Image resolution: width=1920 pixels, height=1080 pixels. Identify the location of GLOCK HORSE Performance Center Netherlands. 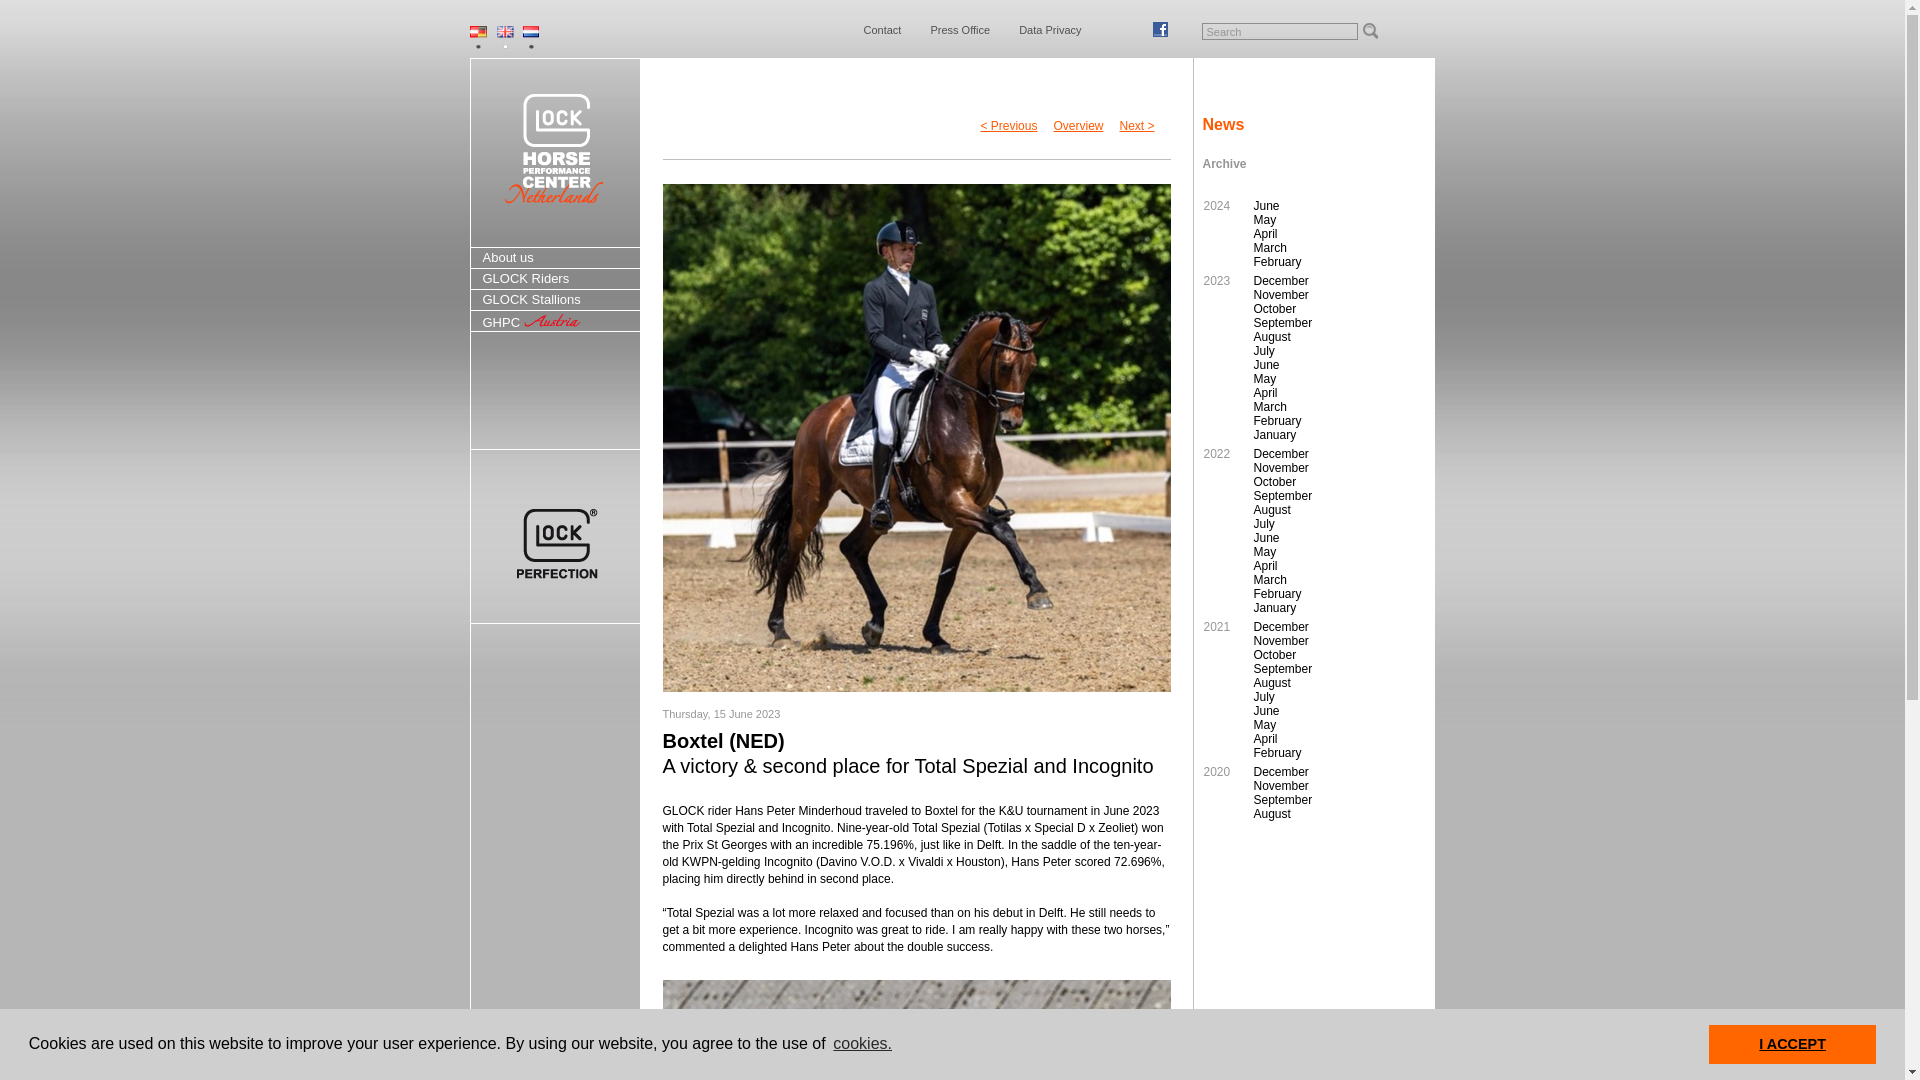
(554, 146).